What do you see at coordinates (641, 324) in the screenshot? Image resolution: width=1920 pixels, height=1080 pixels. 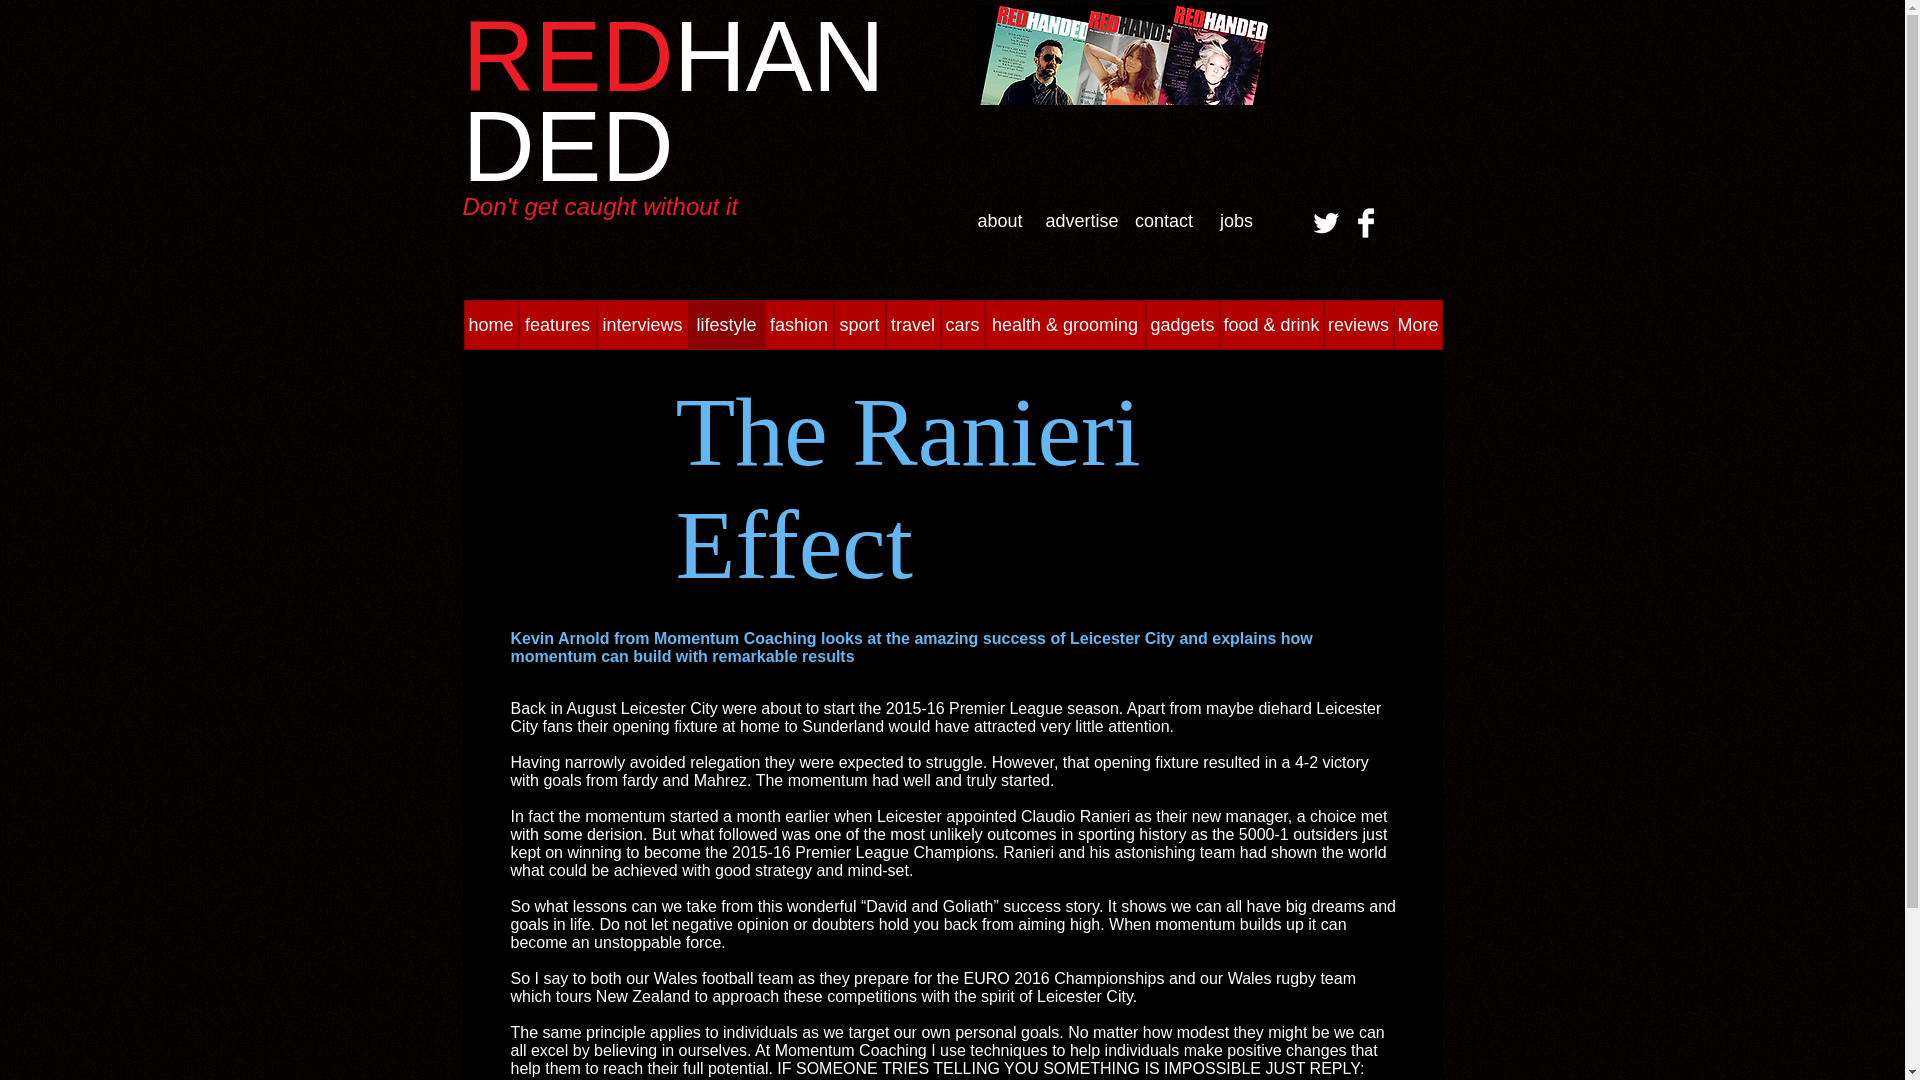 I see `interviews` at bounding box center [641, 324].